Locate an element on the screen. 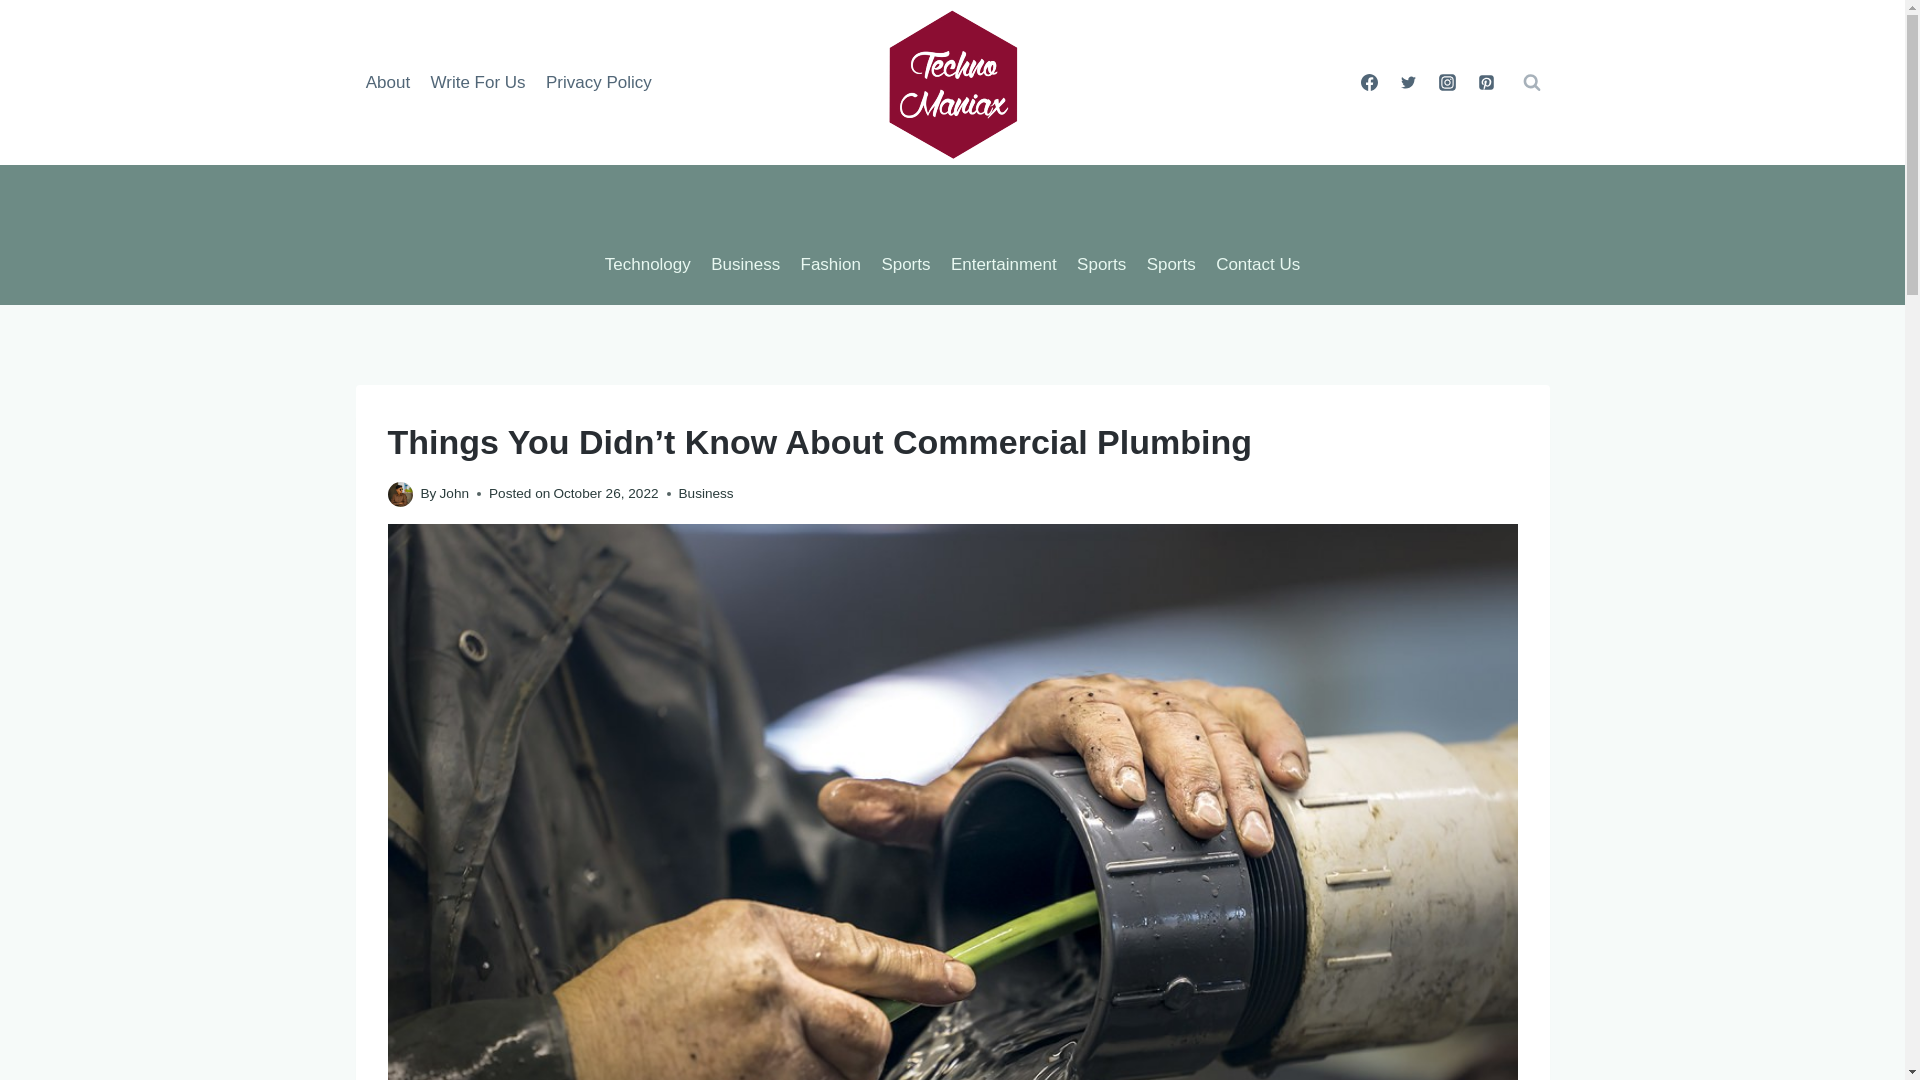  Privacy Policy is located at coordinates (598, 82).